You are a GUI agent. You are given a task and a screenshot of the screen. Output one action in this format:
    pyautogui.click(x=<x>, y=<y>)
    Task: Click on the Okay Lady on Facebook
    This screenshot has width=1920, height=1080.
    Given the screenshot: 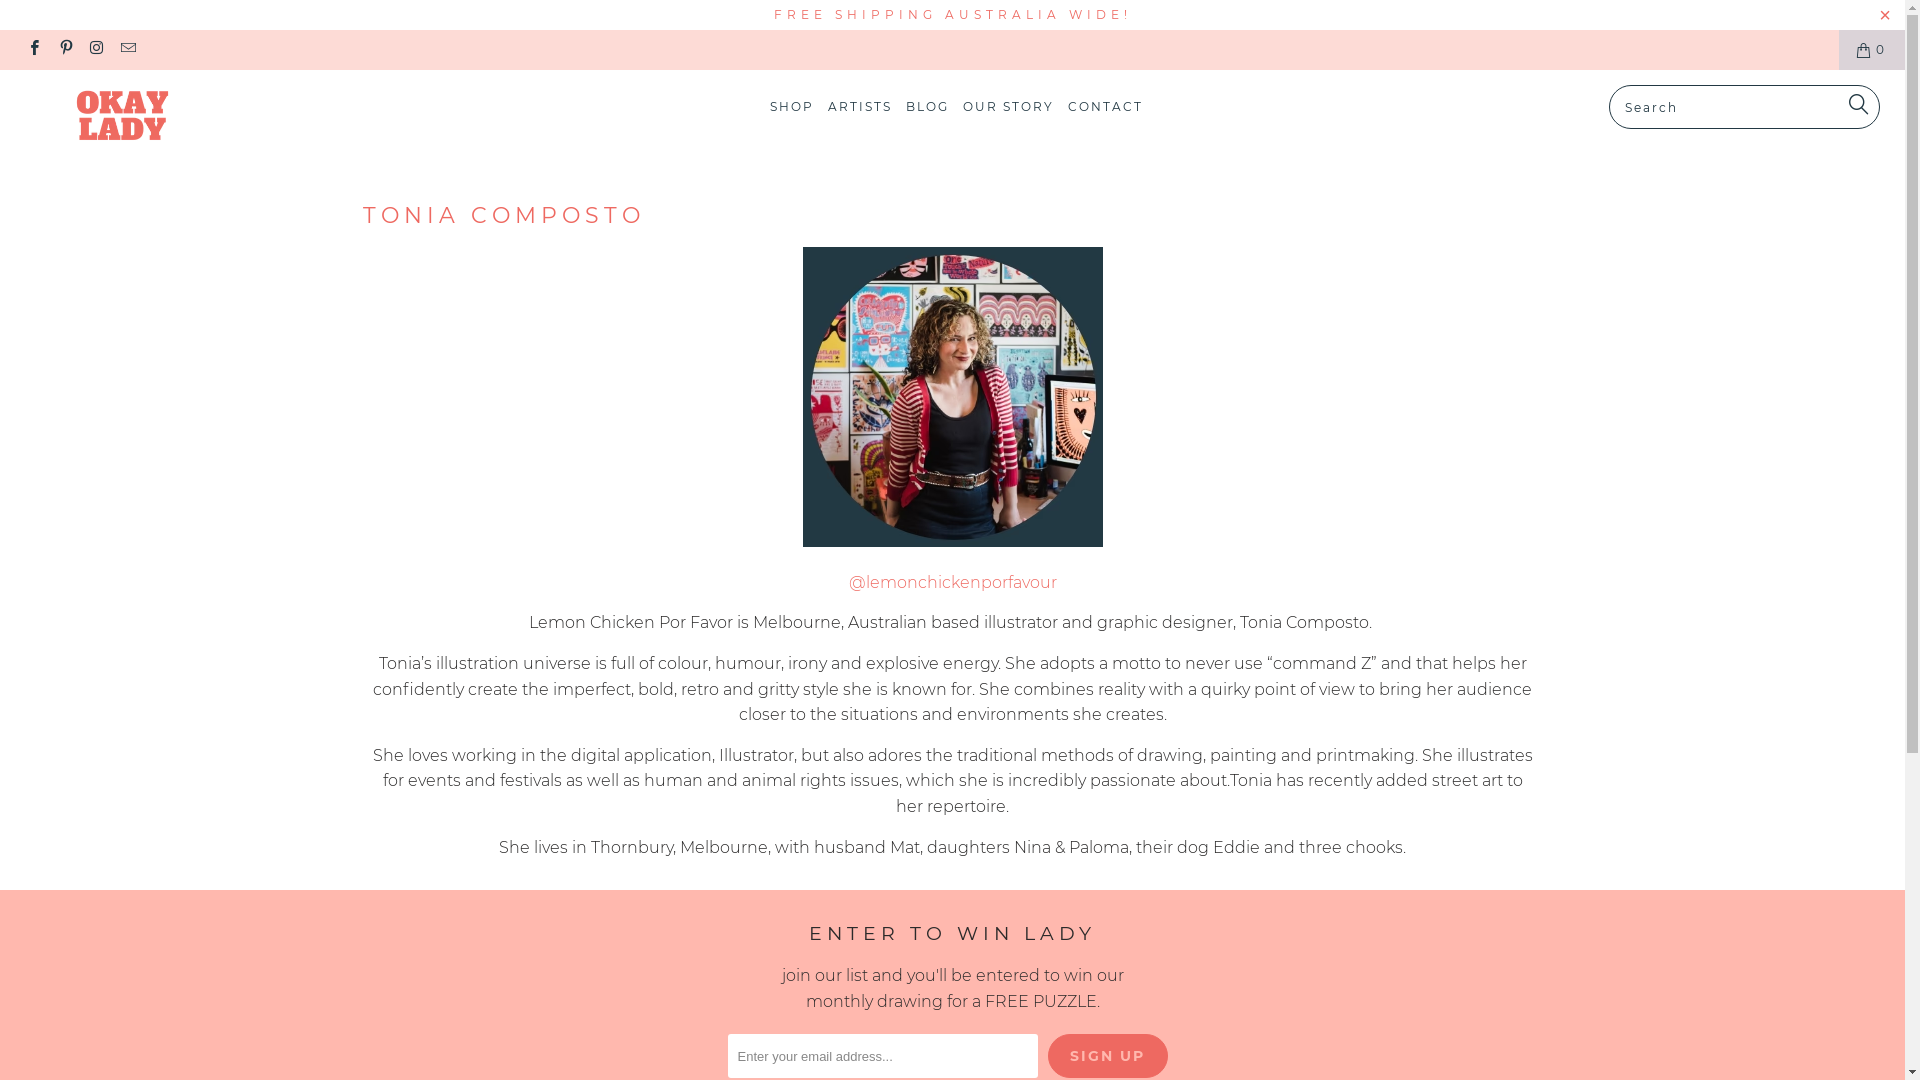 What is the action you would take?
    pyautogui.click(x=34, y=50)
    